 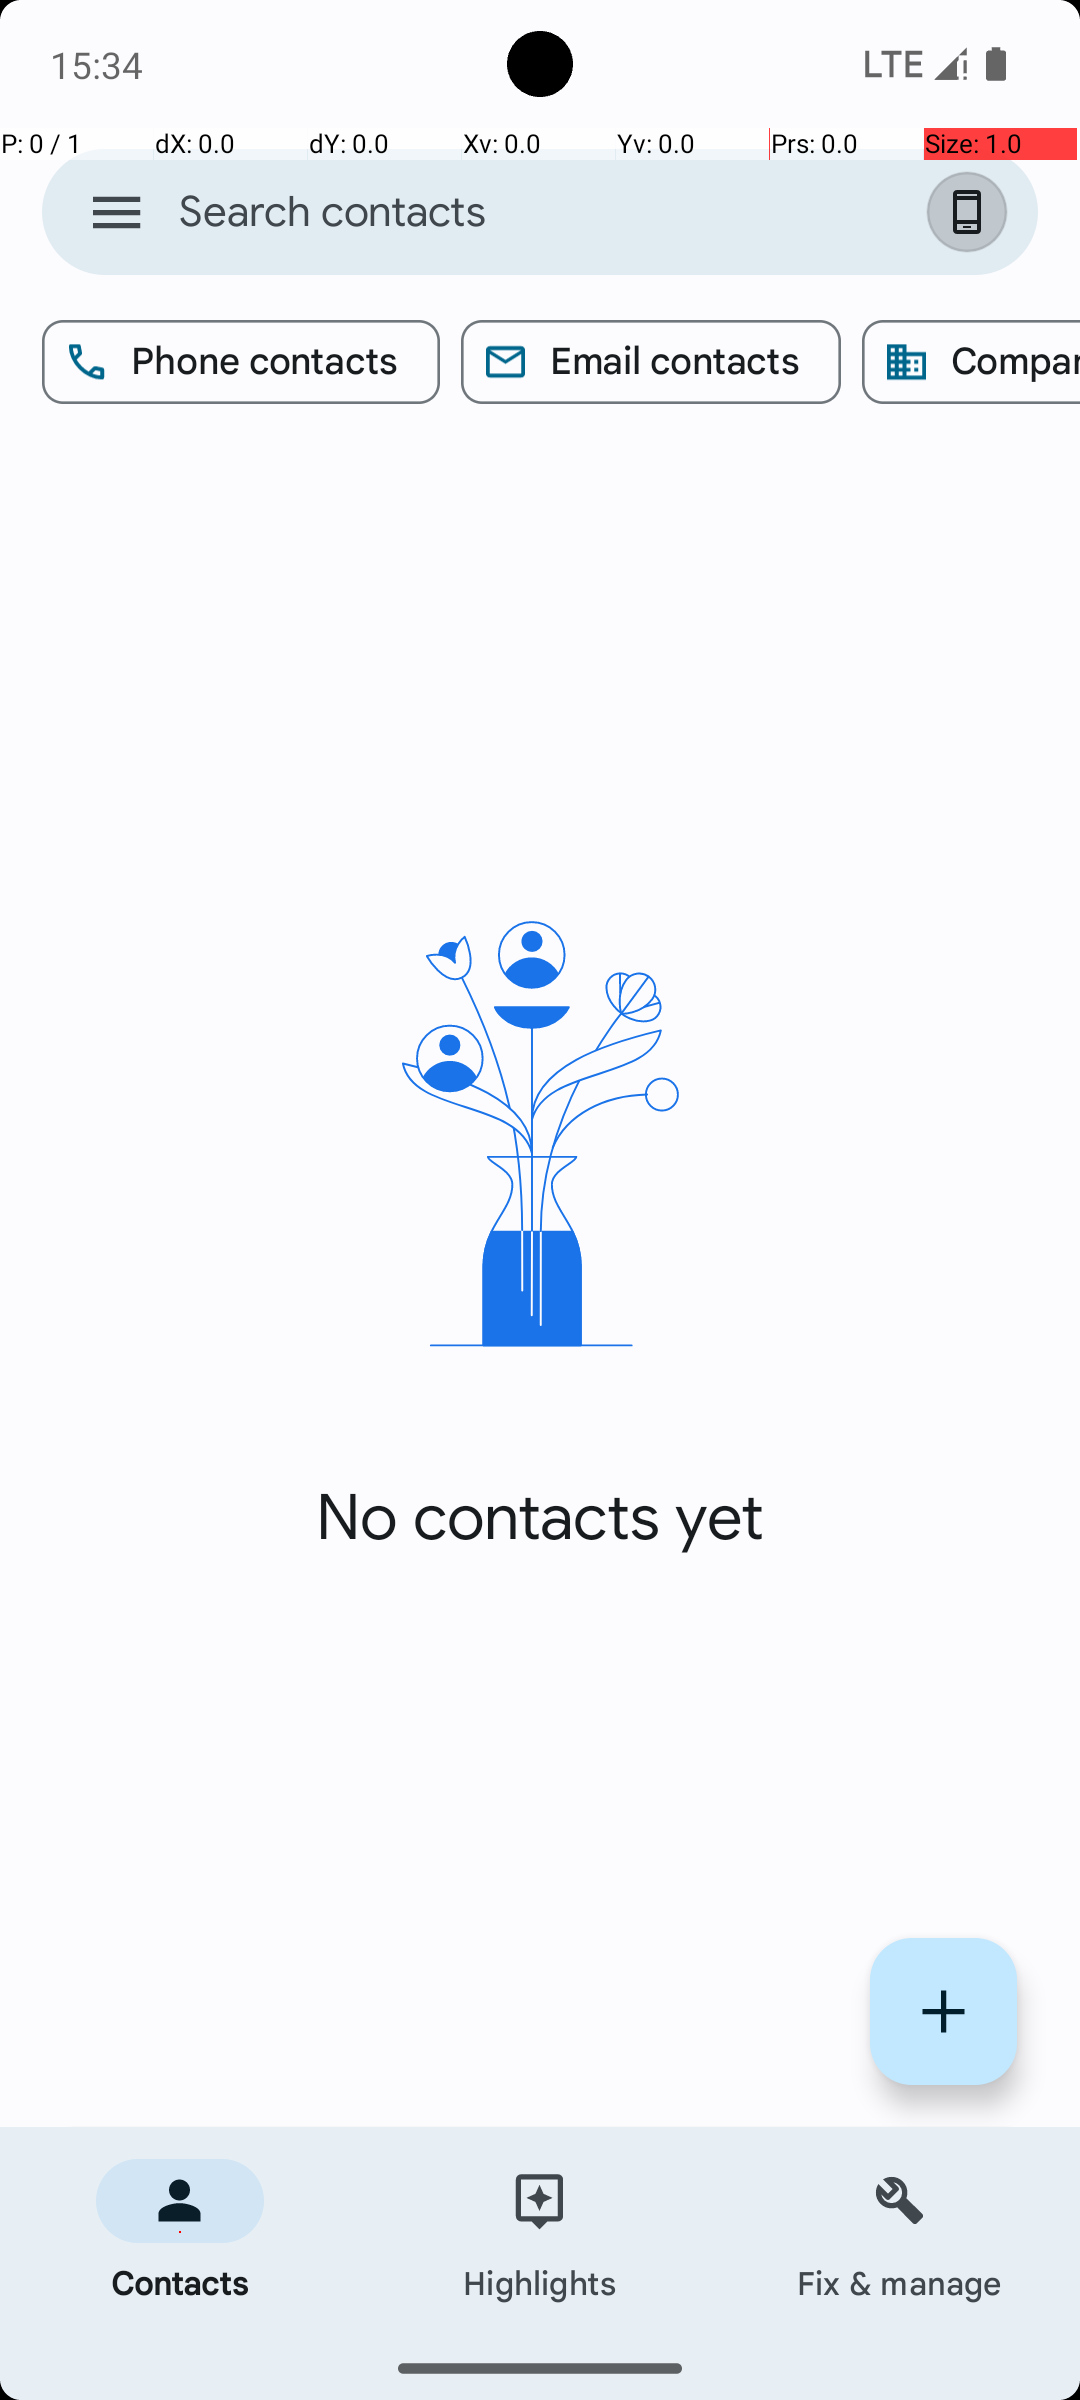 What do you see at coordinates (971, 212) in the screenshot?
I see `Signed in as Device
Account and settings.` at bounding box center [971, 212].